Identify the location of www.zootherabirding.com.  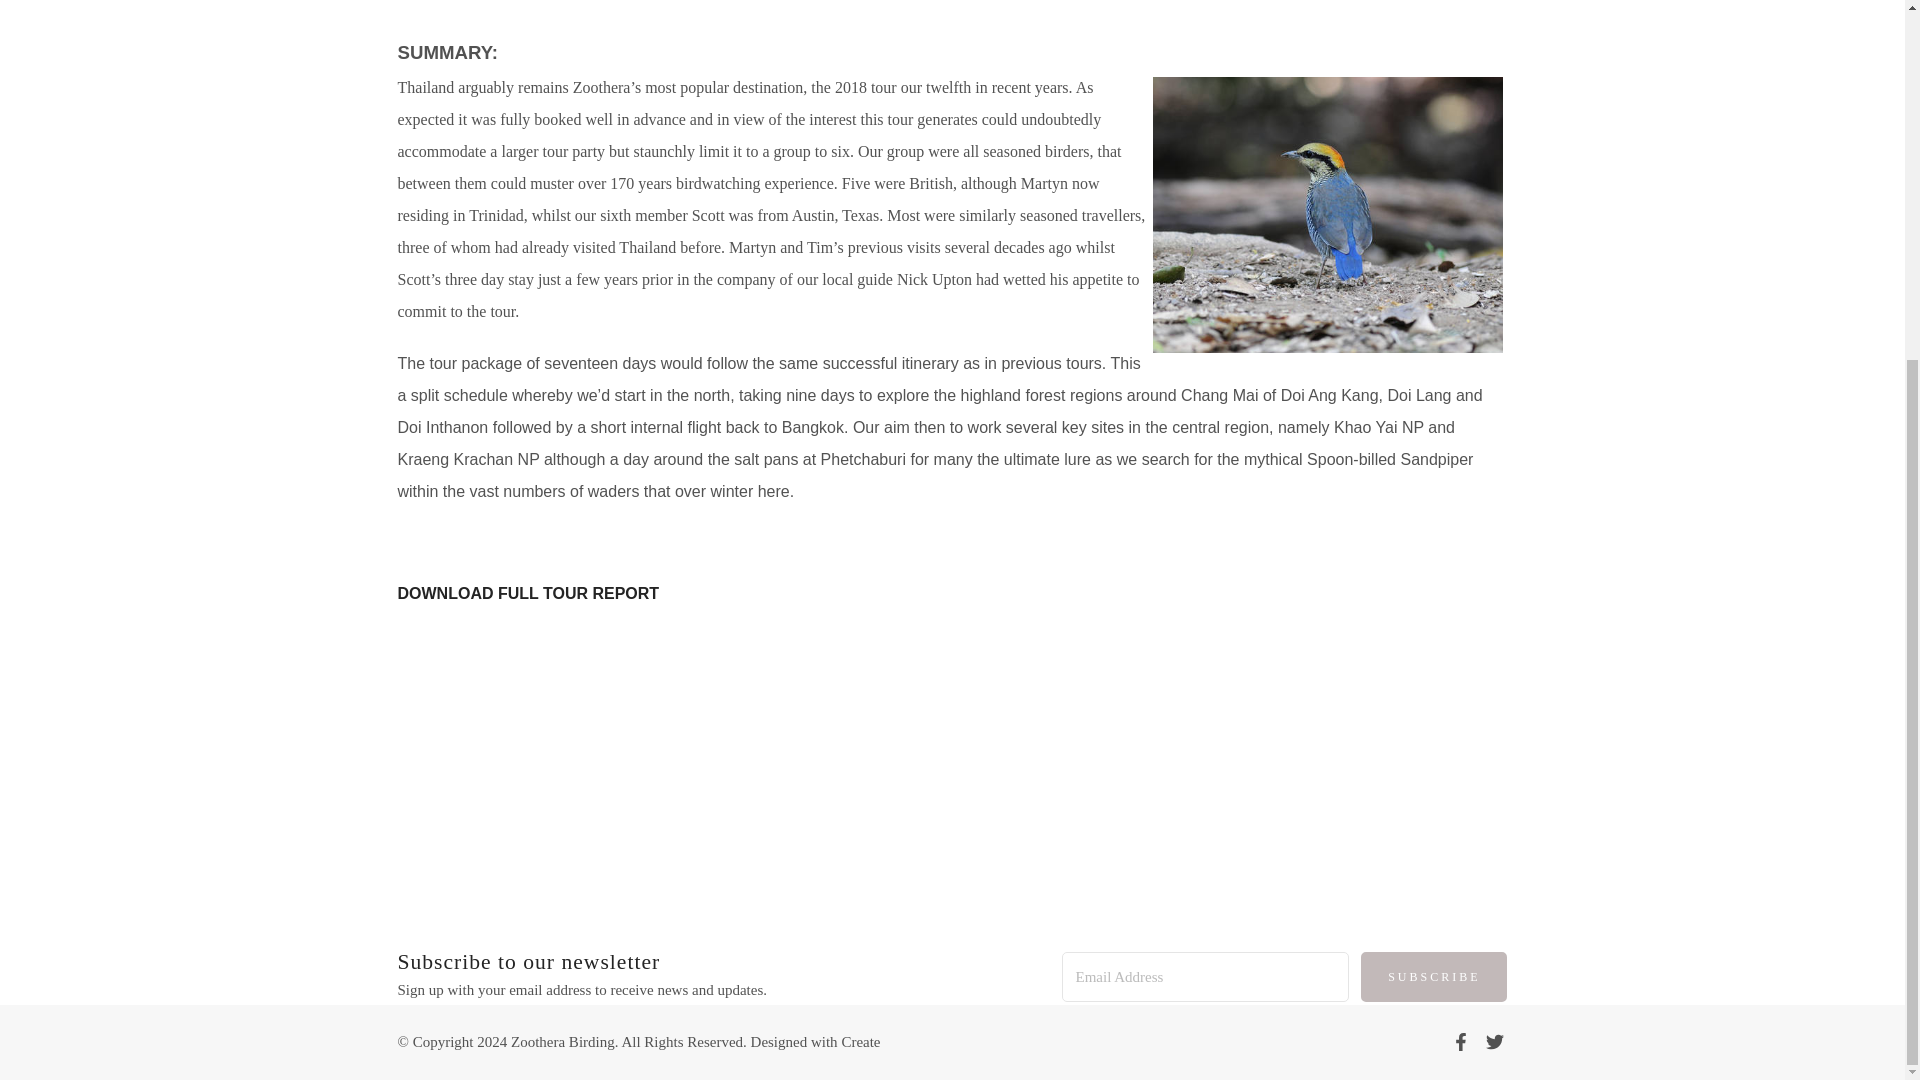
(980, 869).